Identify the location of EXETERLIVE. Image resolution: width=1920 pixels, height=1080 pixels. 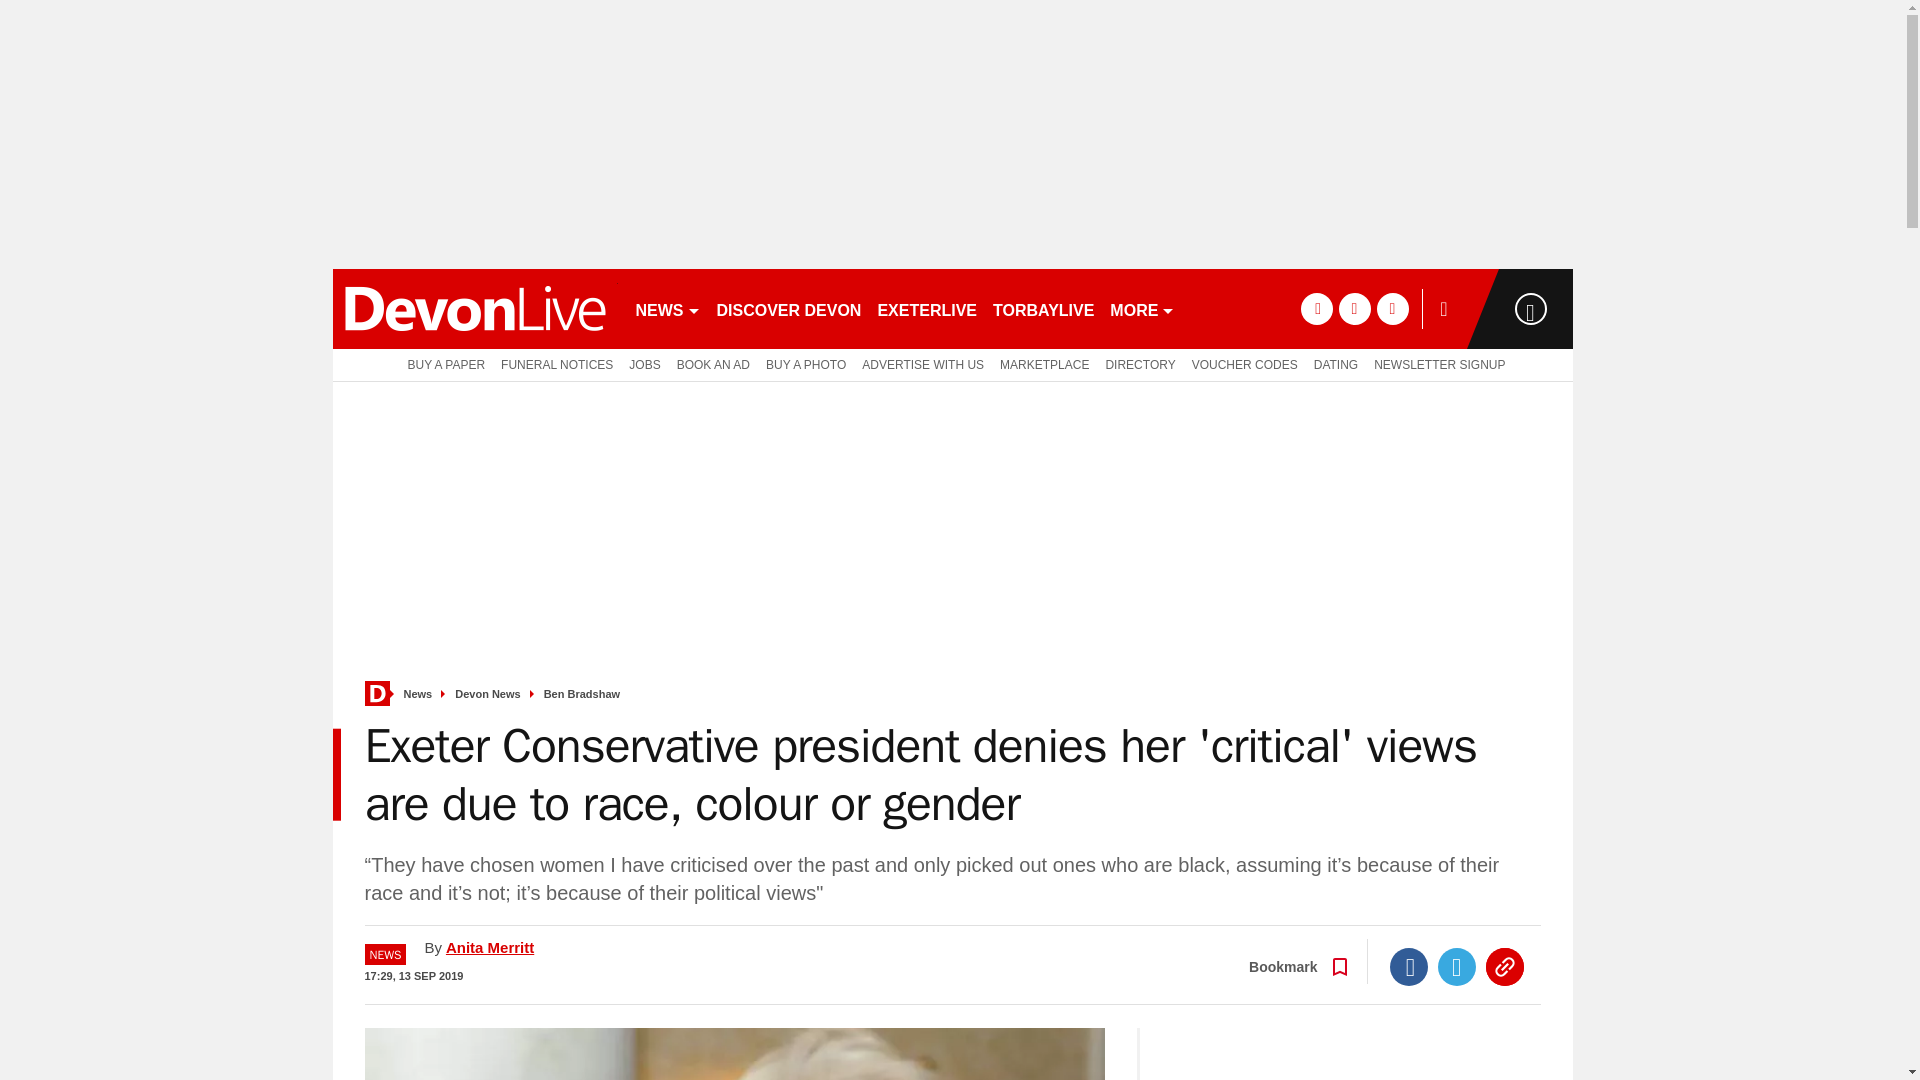
(926, 308).